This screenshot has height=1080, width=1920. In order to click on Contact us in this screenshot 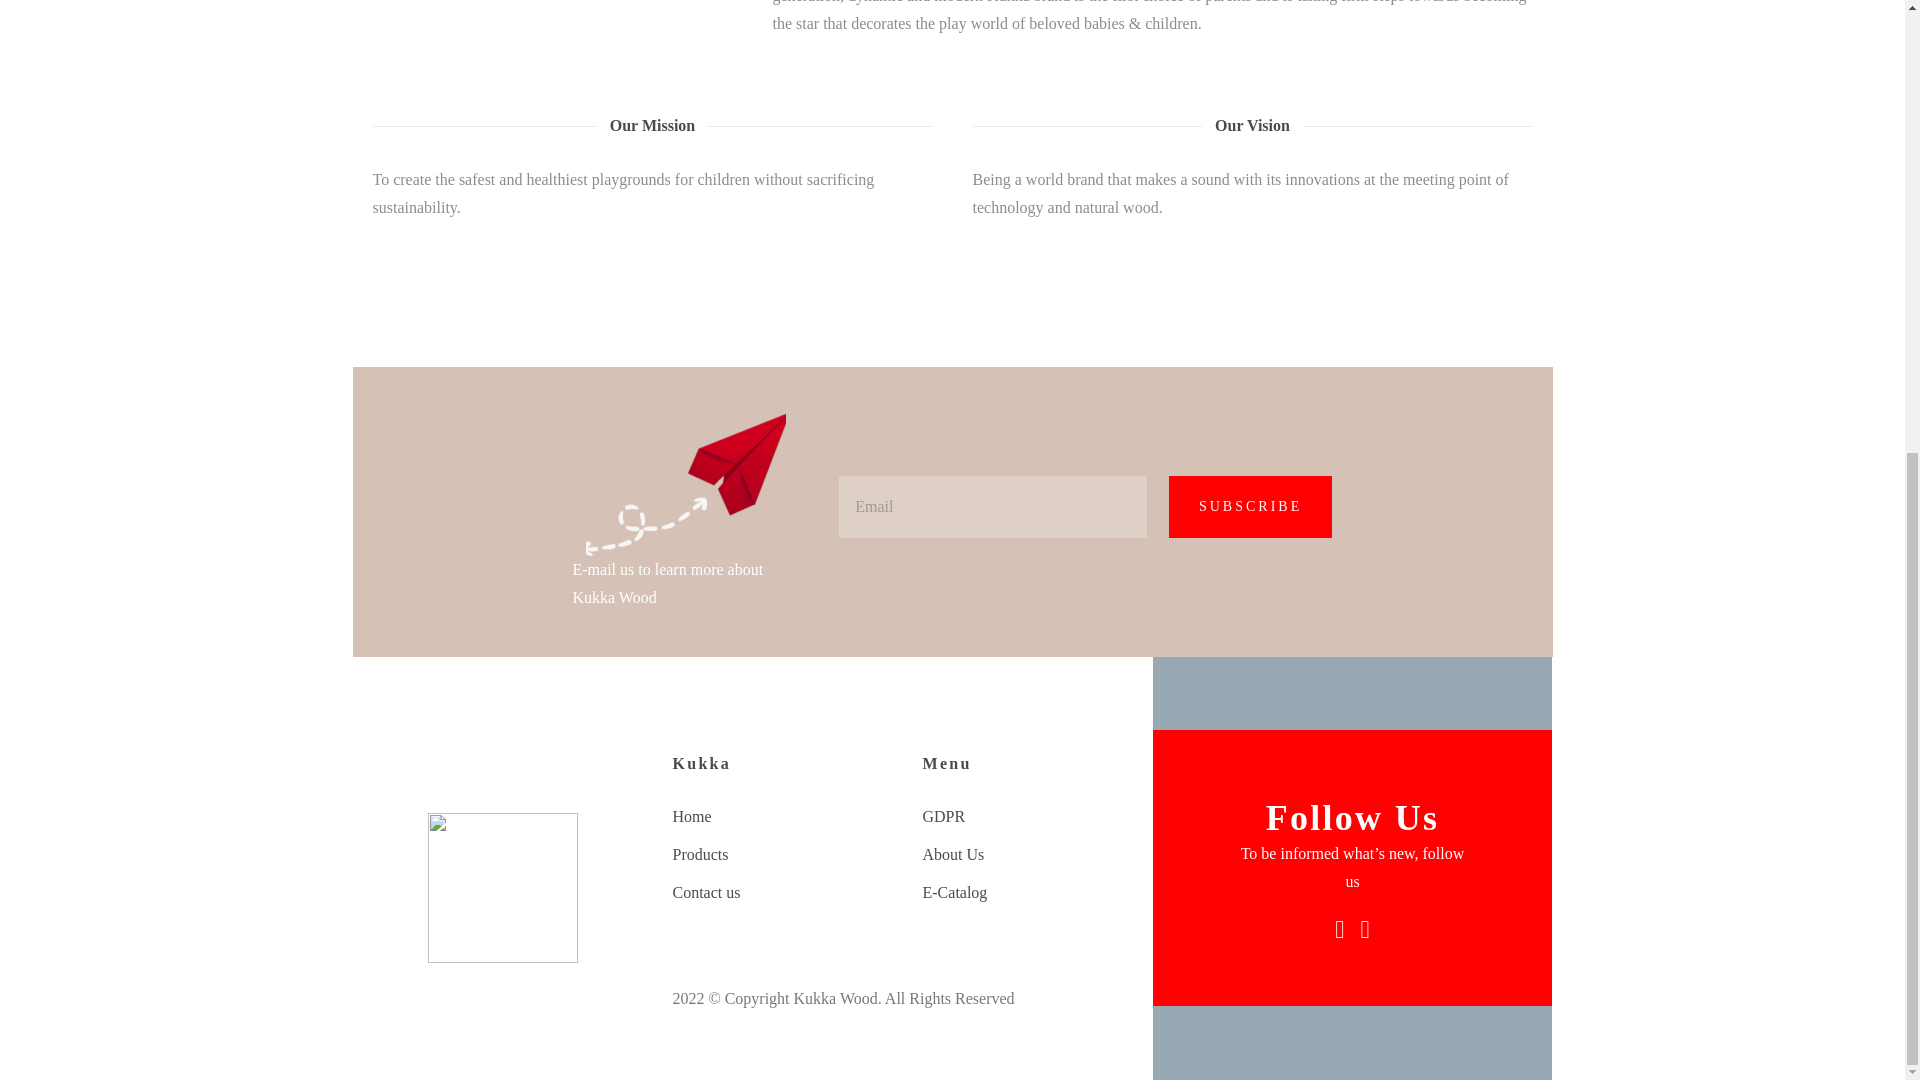, I will do `click(776, 893)`.